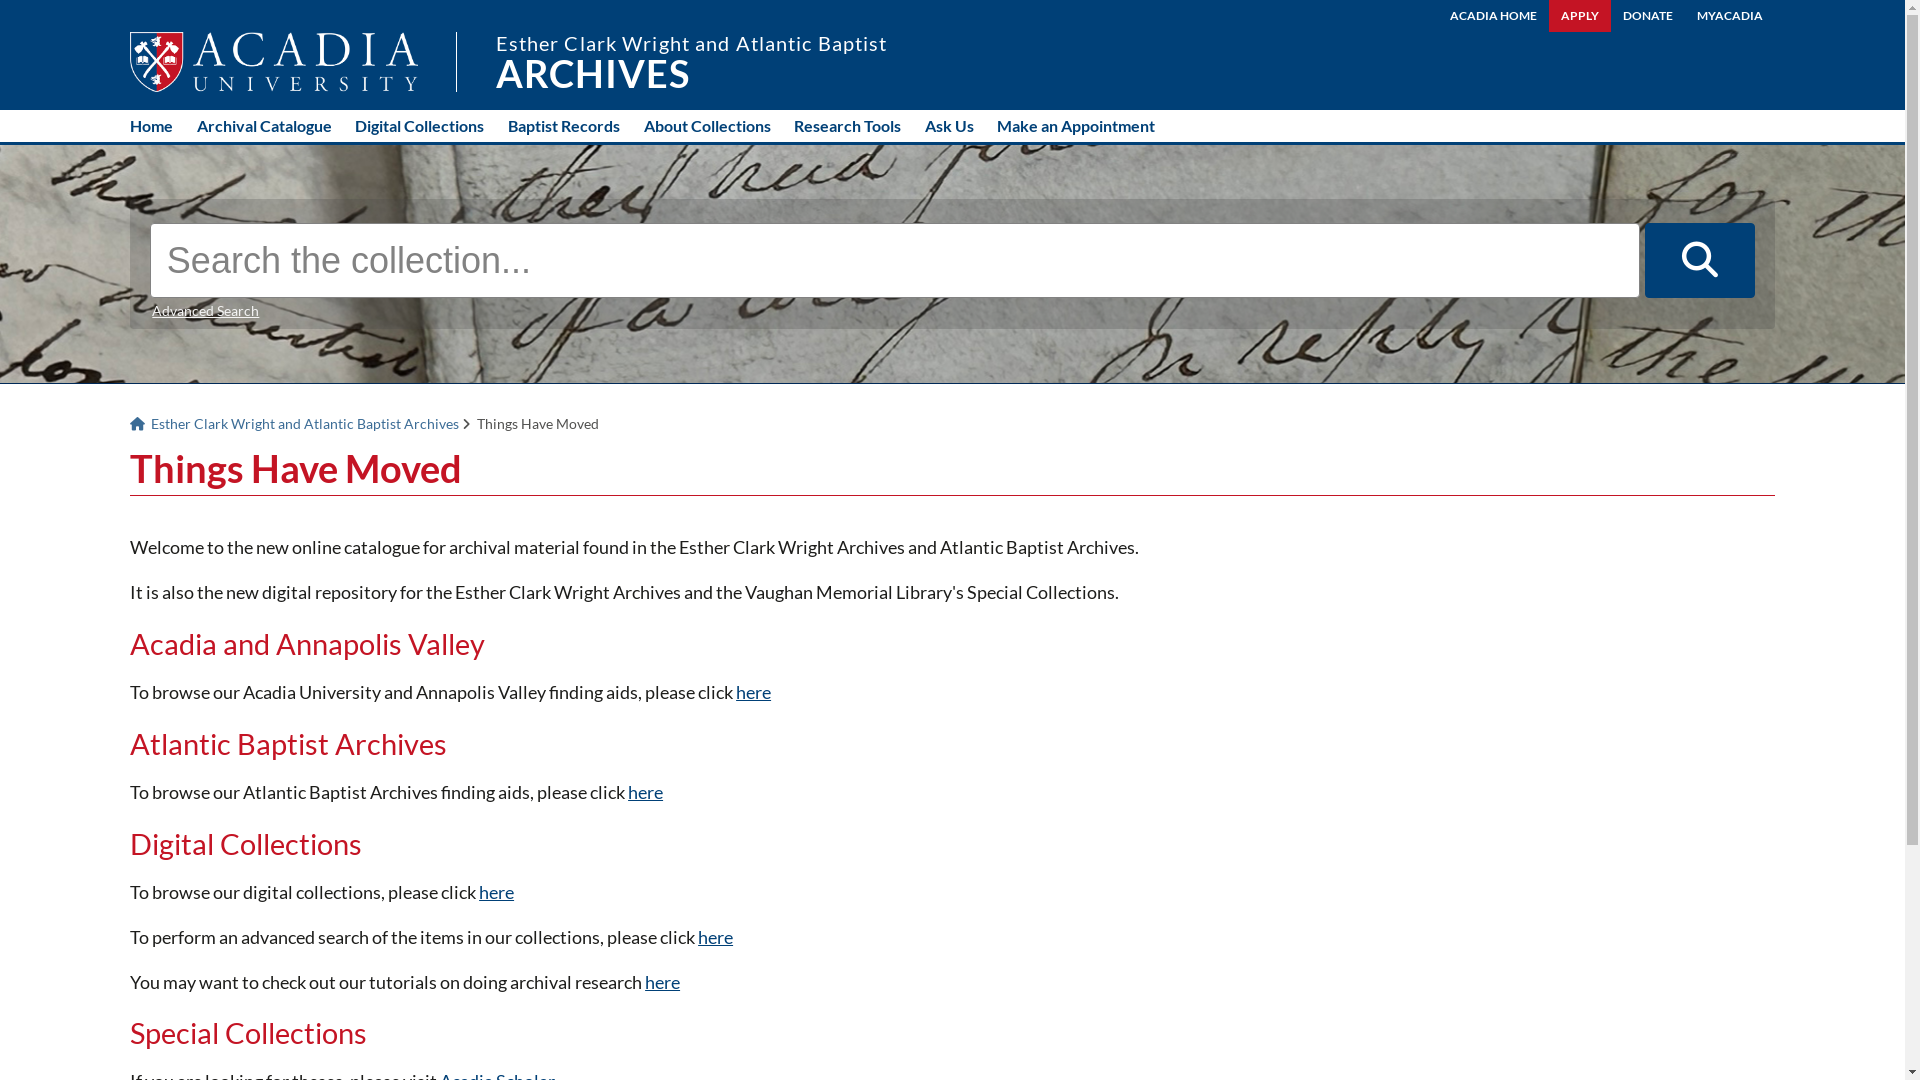 This screenshot has height=1080, width=1920. I want to click on Esther Clark Wright and Atlantic Baptist Archives, so click(296, 424).